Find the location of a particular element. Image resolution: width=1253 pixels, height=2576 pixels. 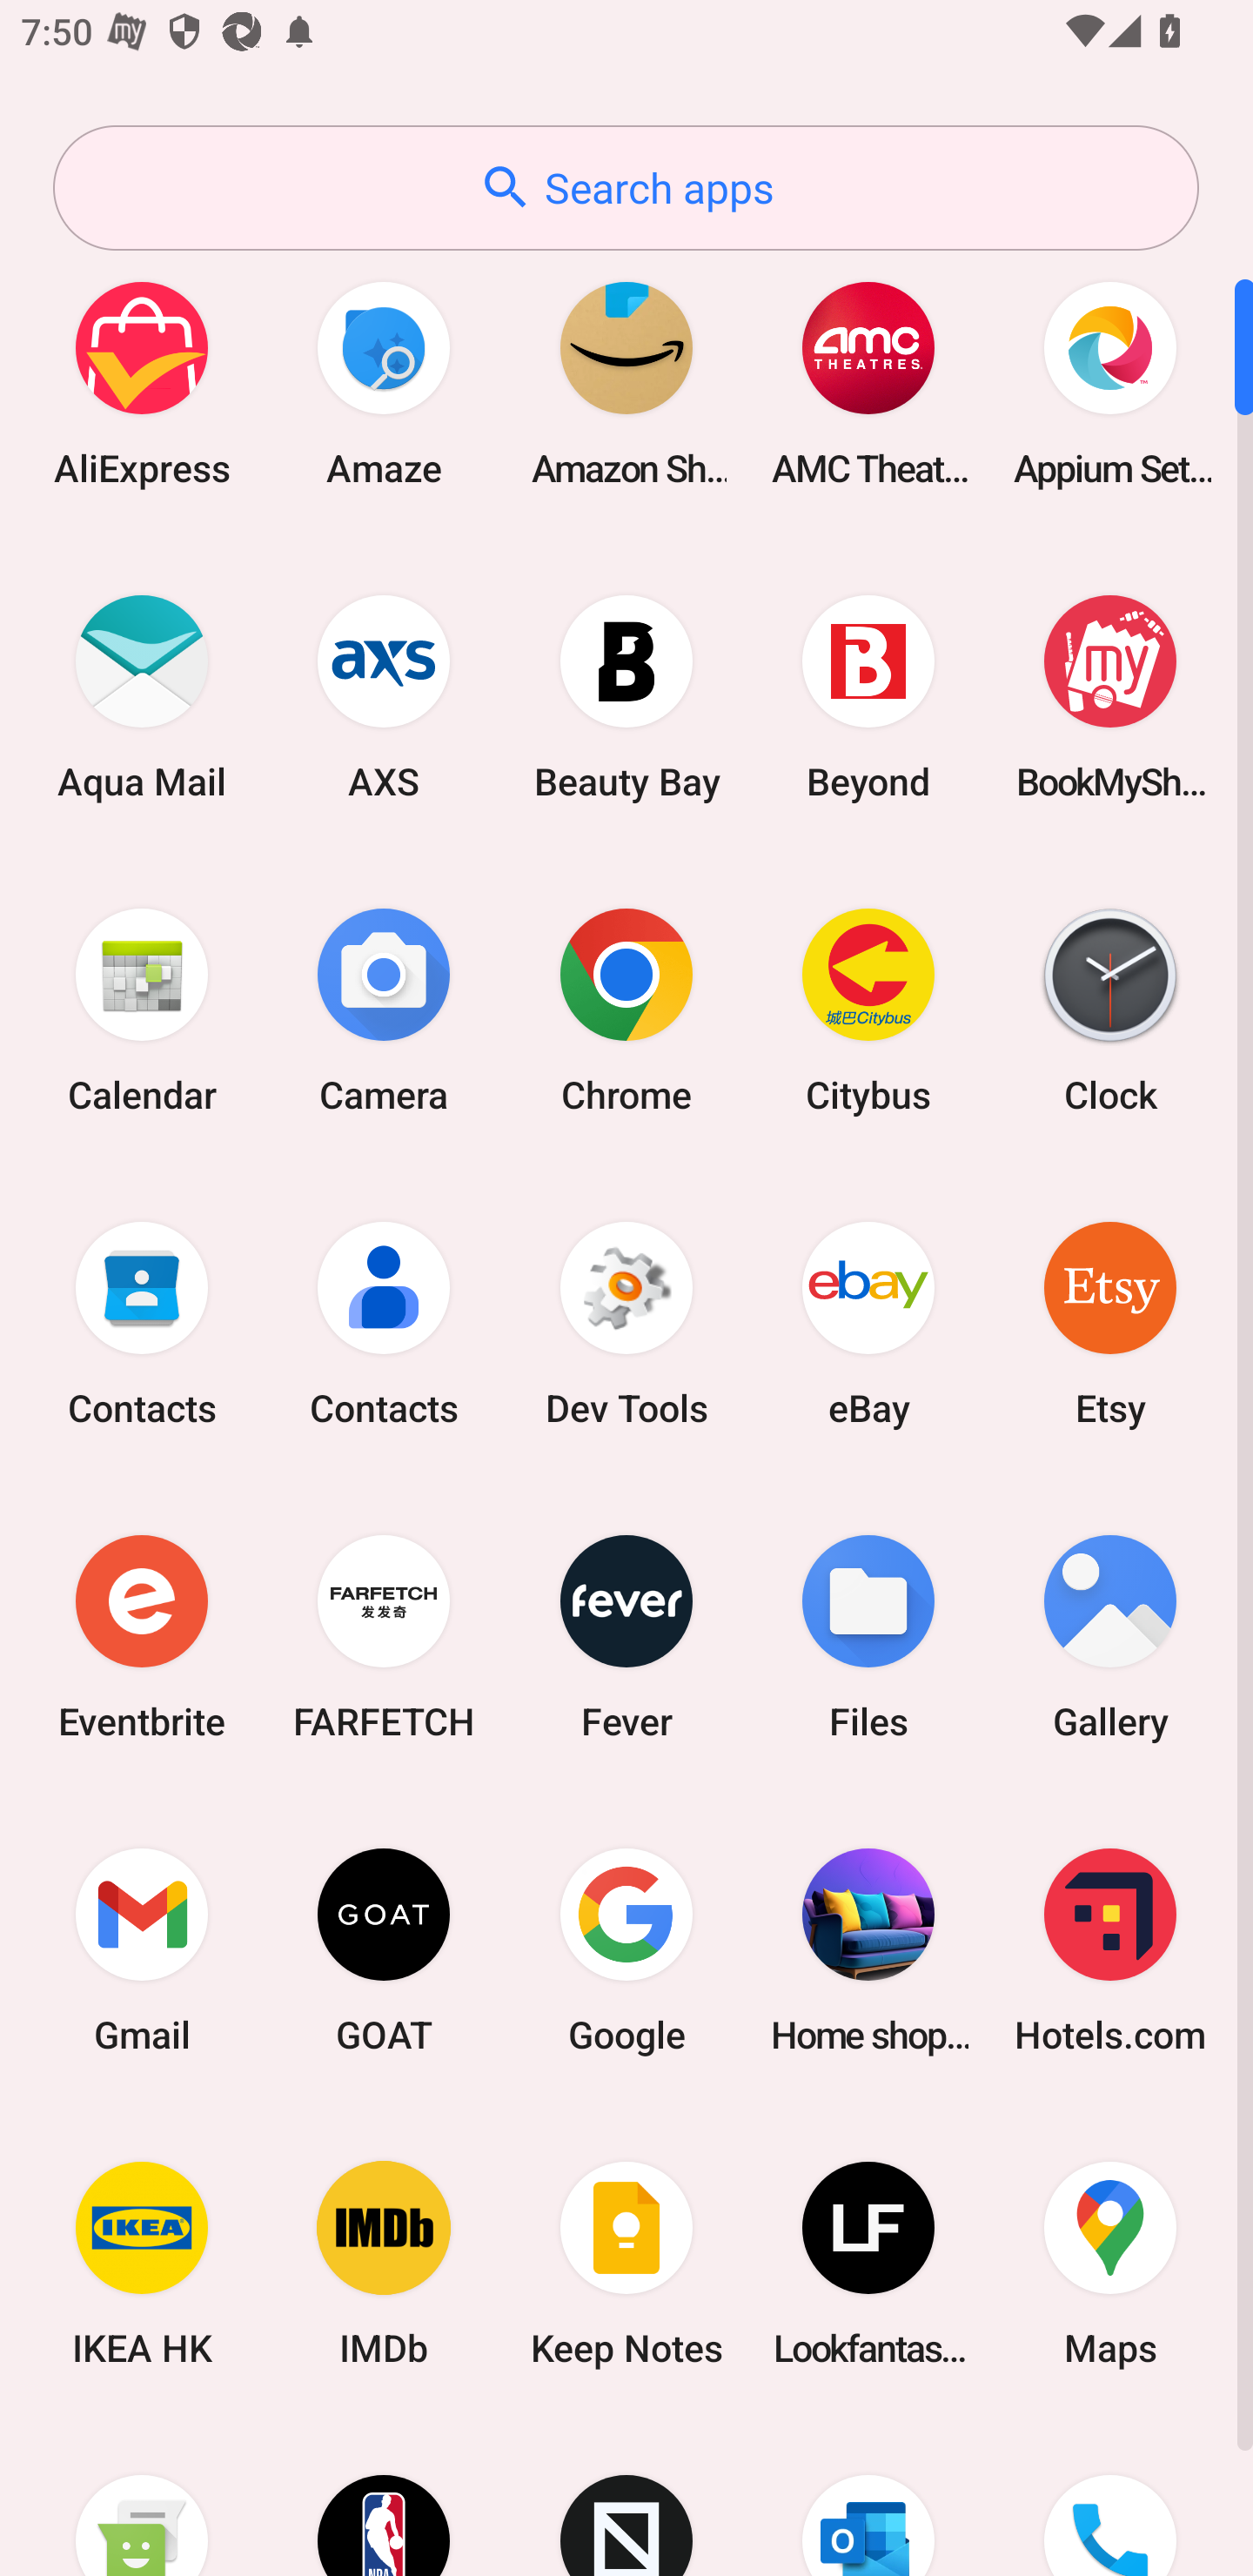

GOAT is located at coordinates (384, 1949).